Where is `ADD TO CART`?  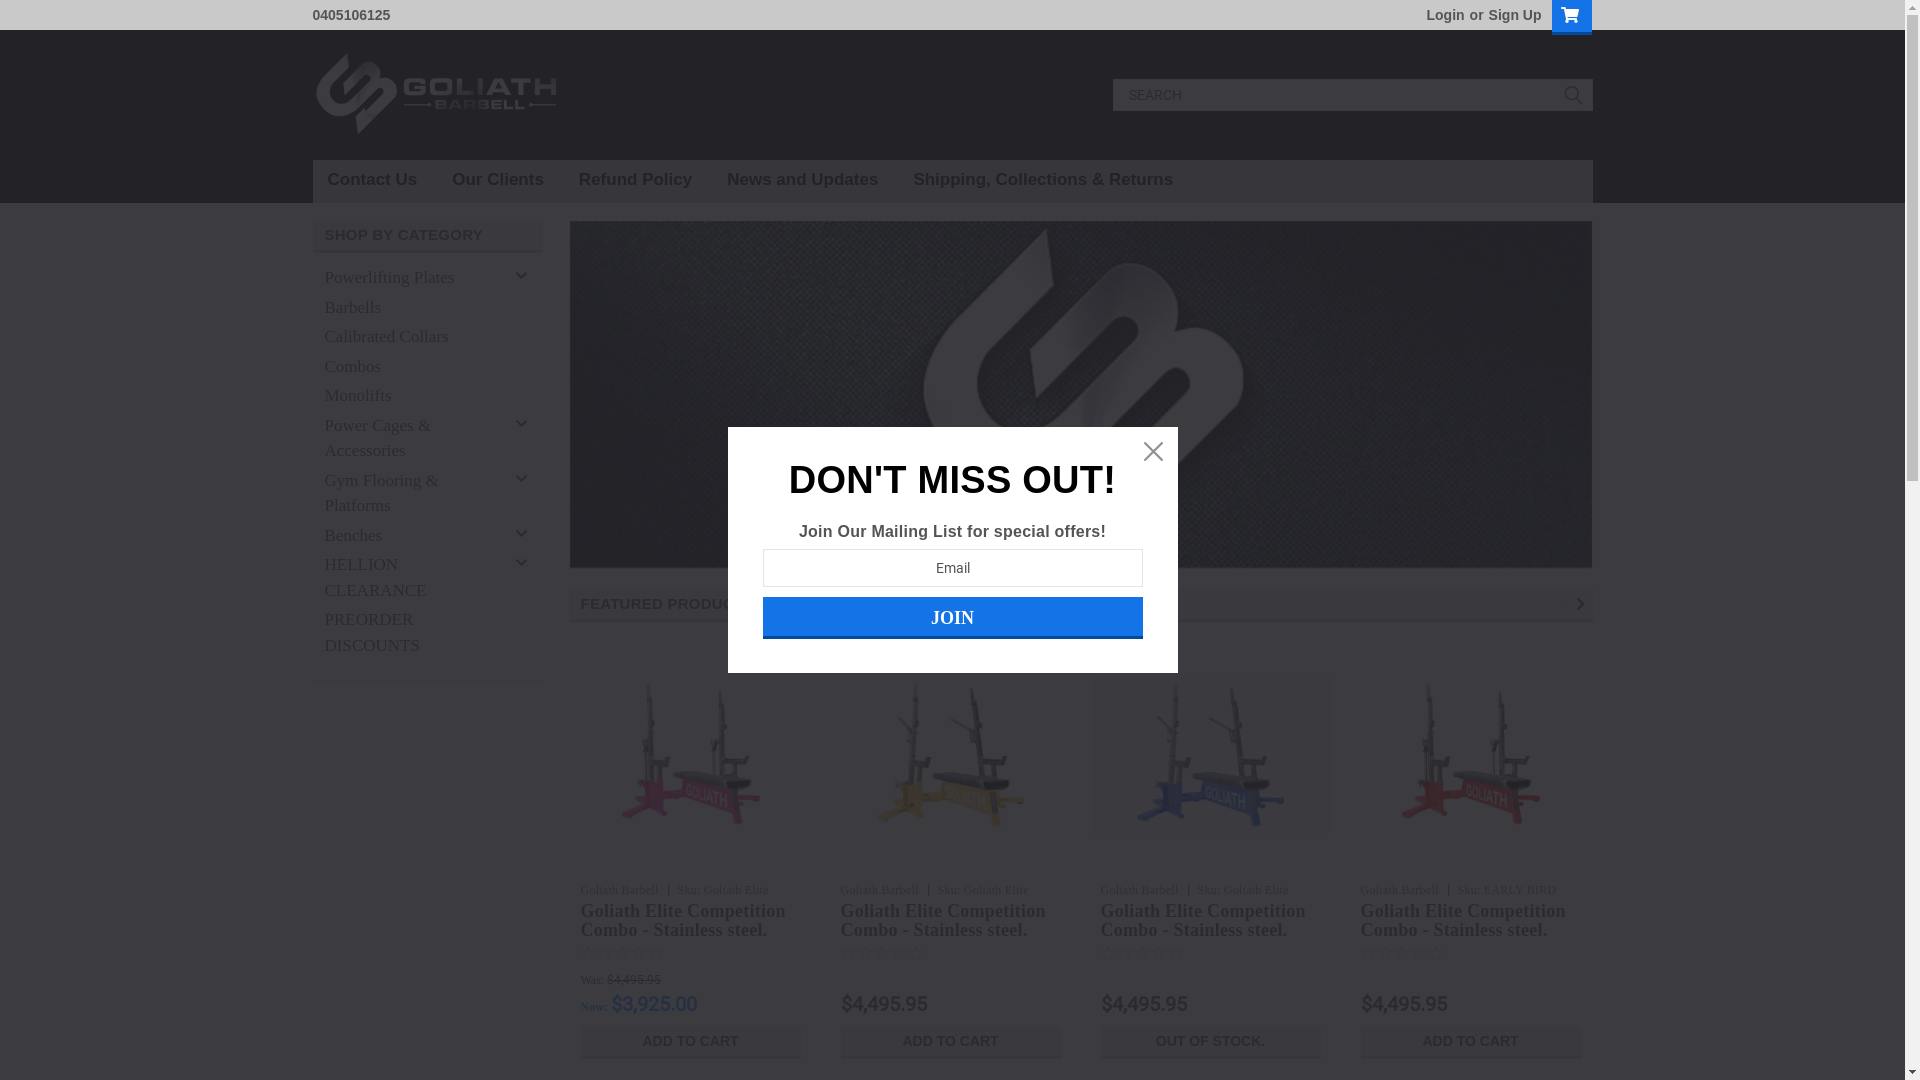
ADD TO CART is located at coordinates (950, 1042).